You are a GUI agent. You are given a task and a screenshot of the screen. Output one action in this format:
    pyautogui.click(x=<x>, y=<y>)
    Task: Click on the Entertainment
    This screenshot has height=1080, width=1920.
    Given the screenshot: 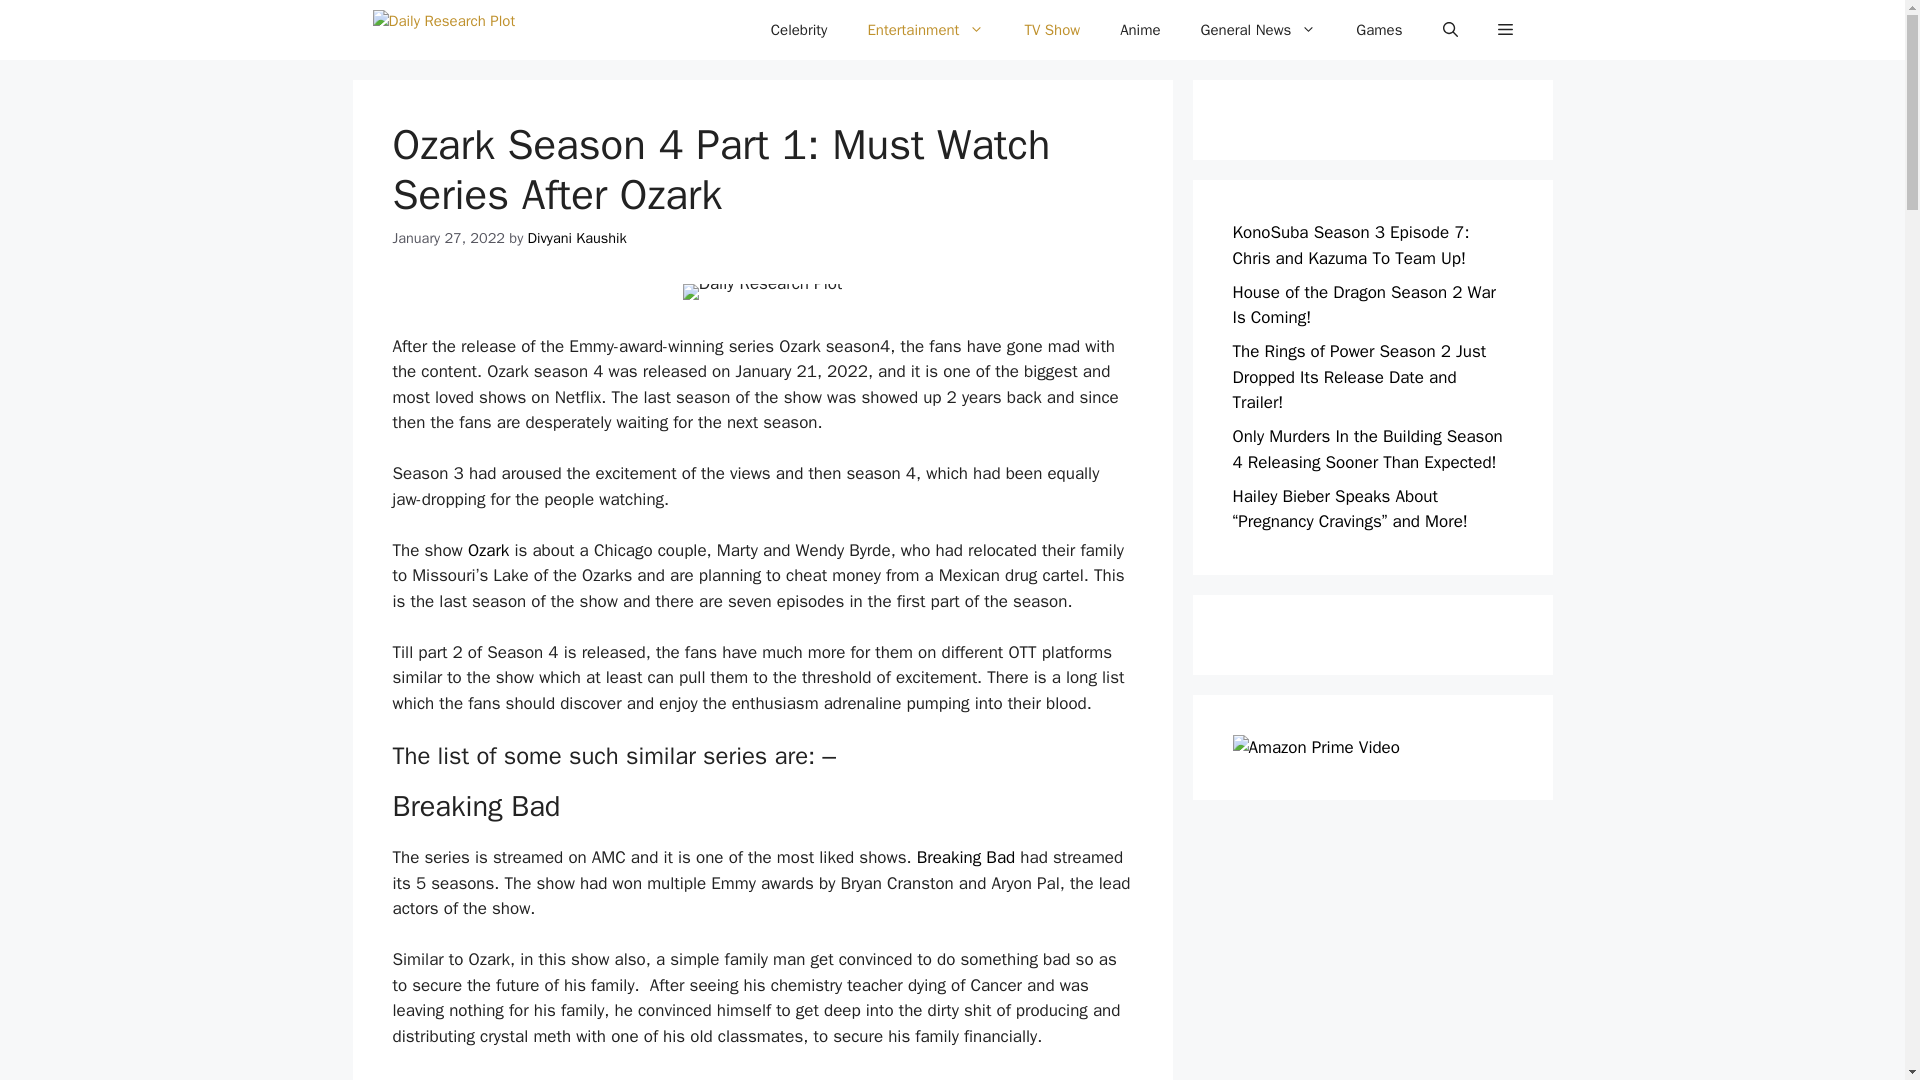 What is the action you would take?
    pyautogui.click(x=925, y=30)
    